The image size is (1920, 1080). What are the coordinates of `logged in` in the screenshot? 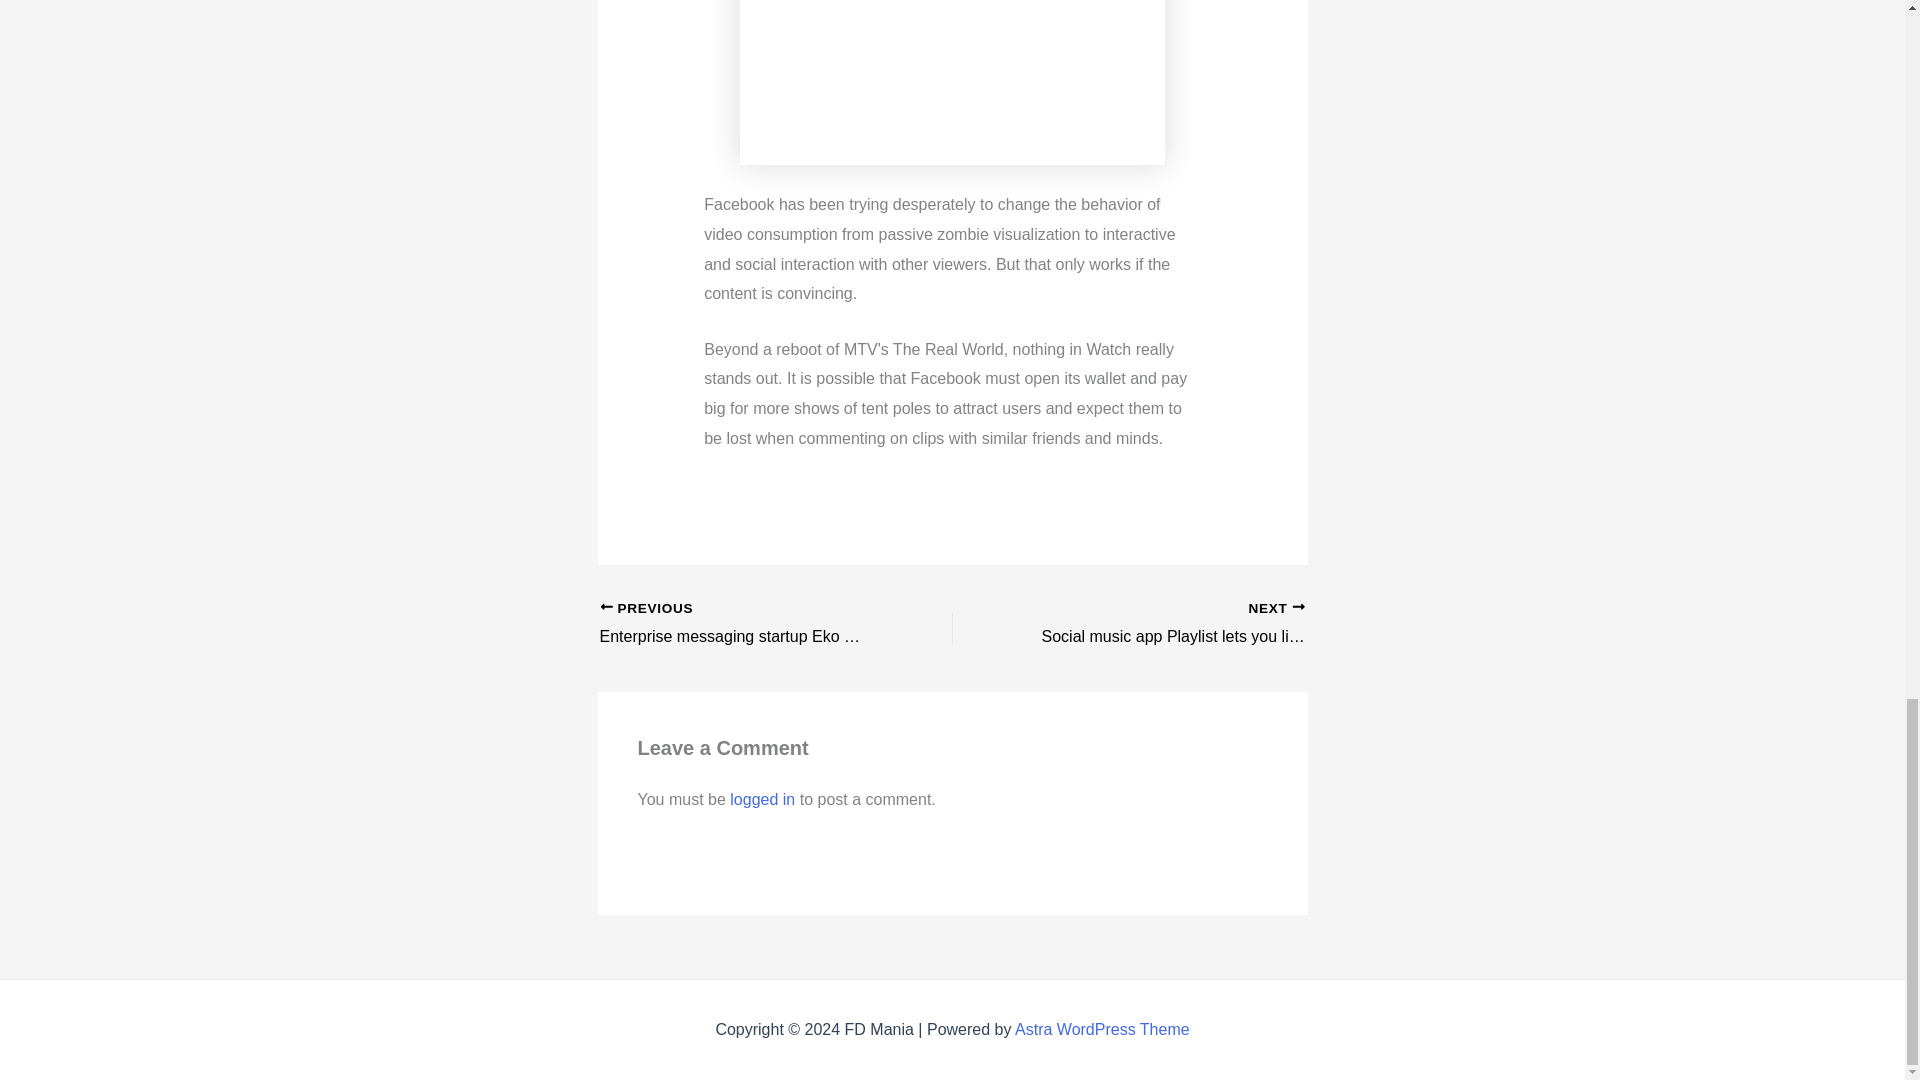 It's located at (762, 798).